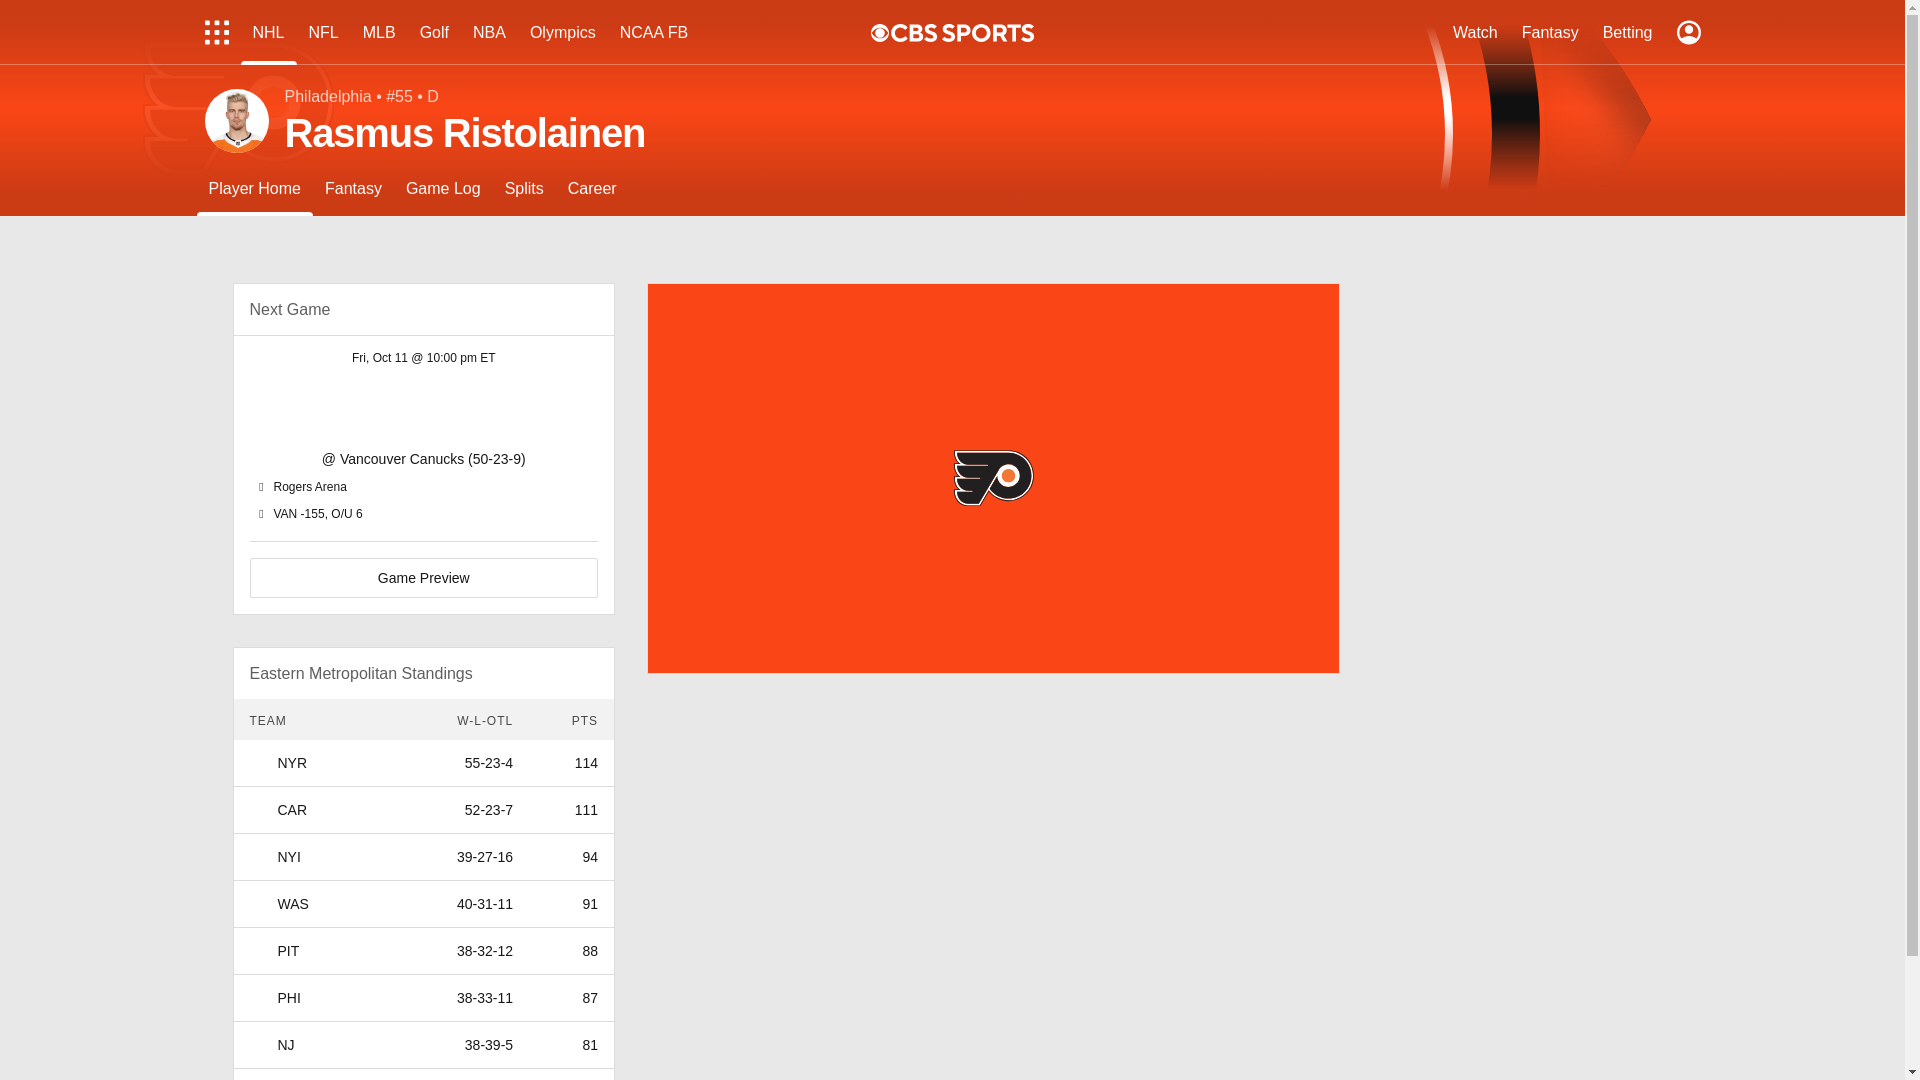  I want to click on CBS Logo, so click(962, 32).